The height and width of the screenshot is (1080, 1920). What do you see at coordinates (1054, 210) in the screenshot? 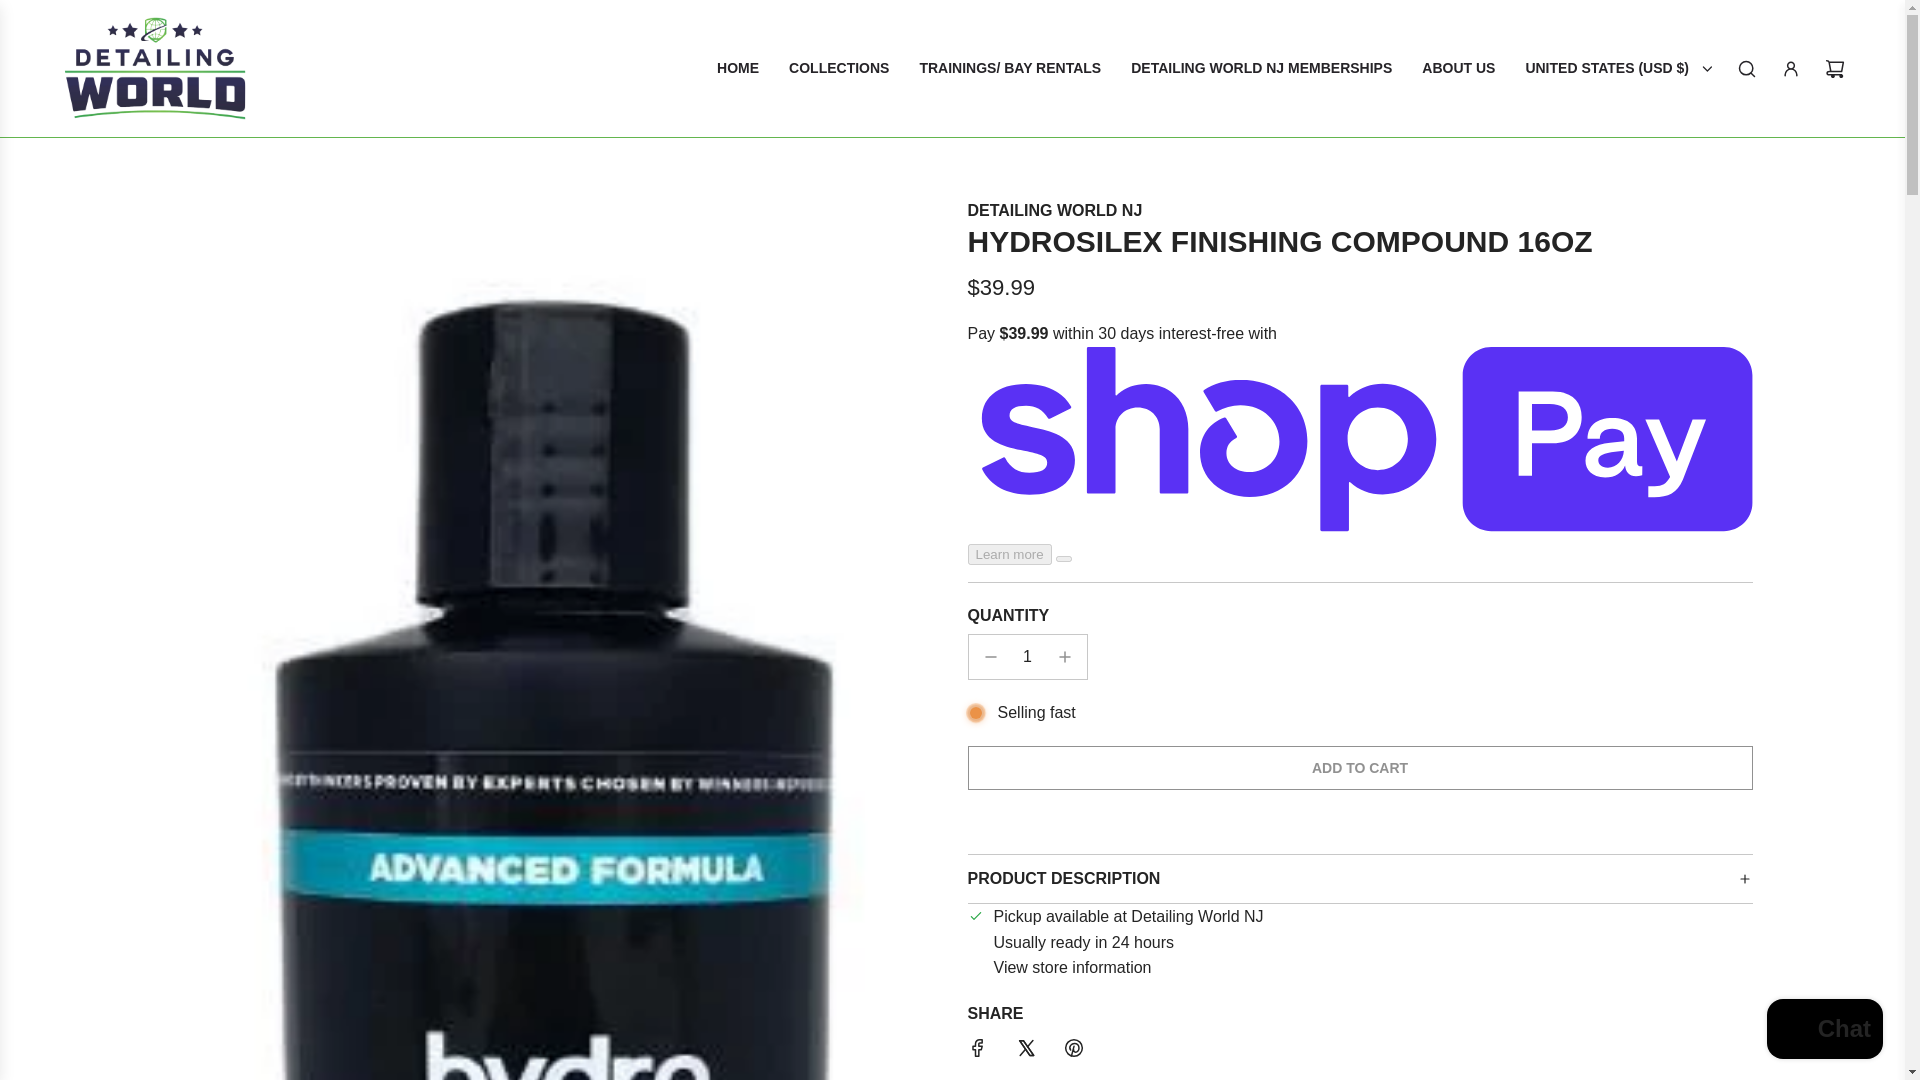
I see `DETAILING WORLD NJ` at bounding box center [1054, 210].